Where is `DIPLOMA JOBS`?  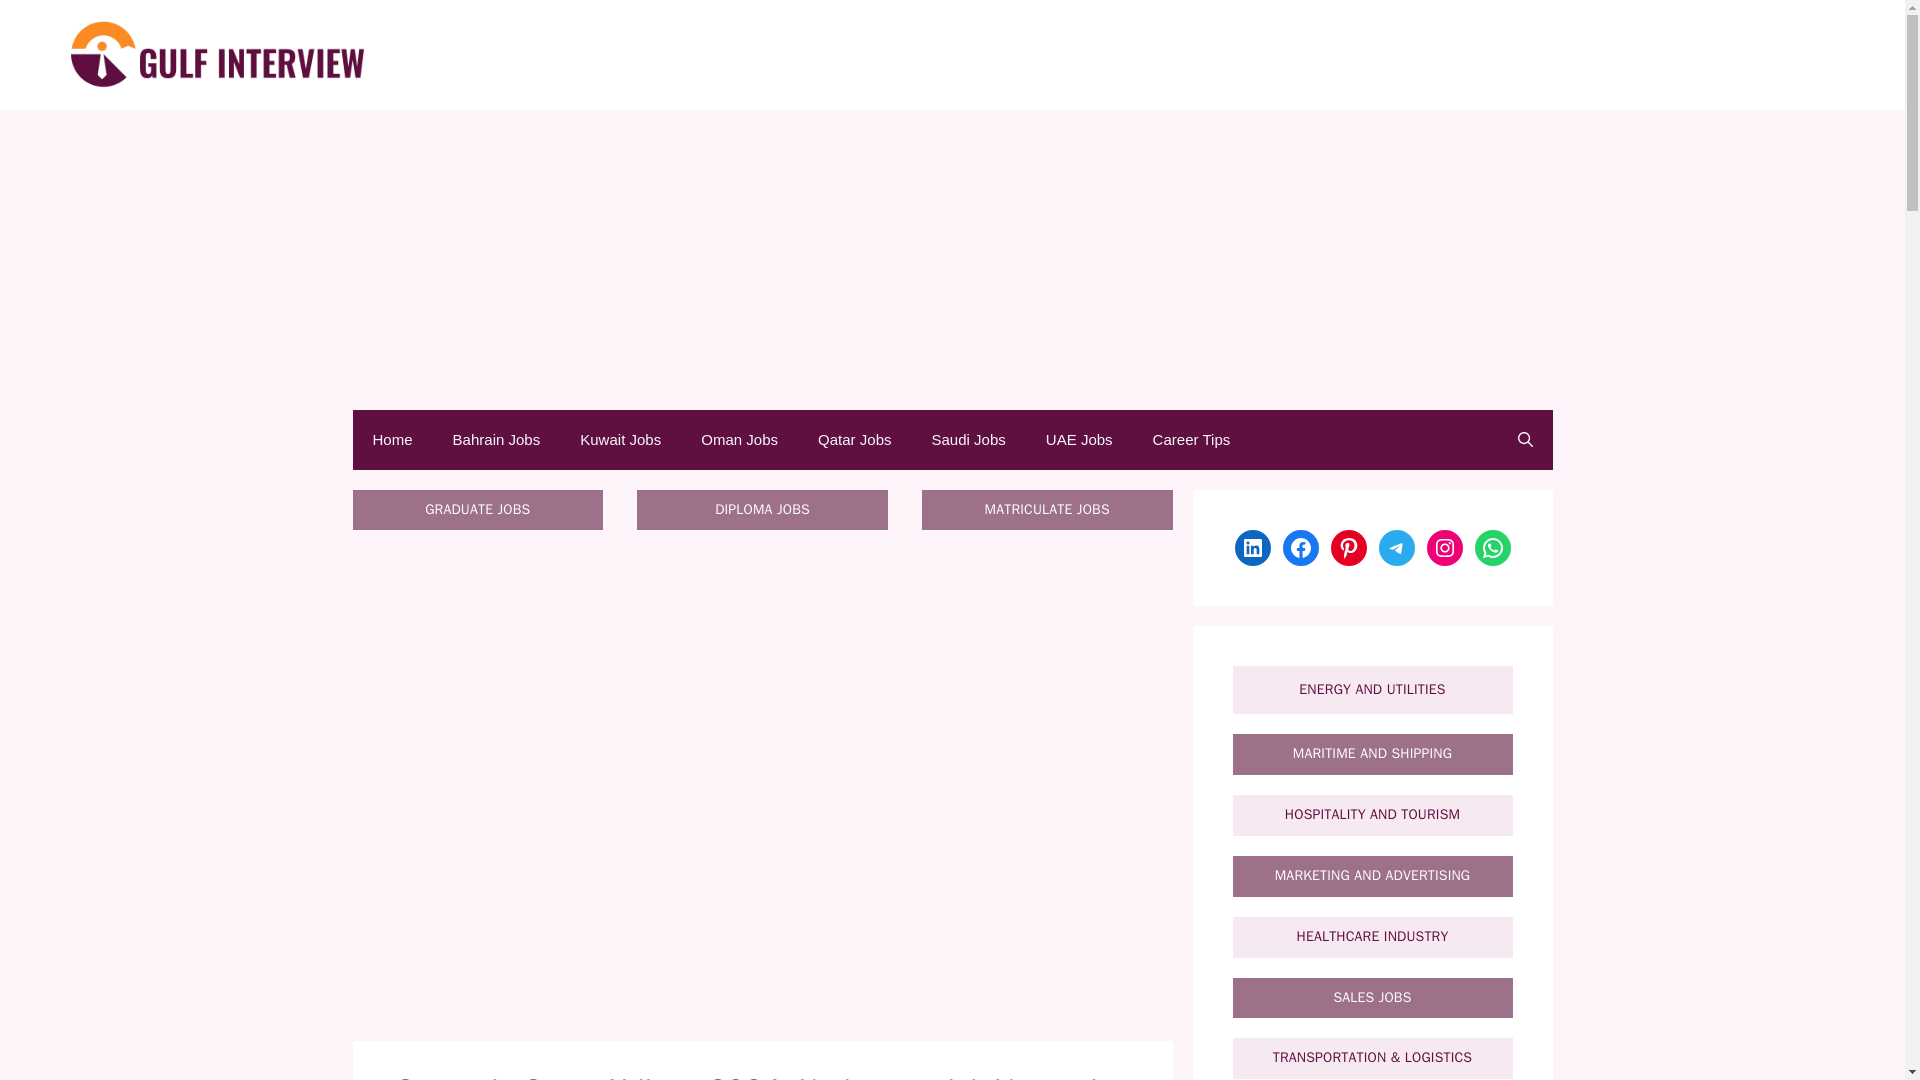 DIPLOMA JOBS is located at coordinates (762, 510).